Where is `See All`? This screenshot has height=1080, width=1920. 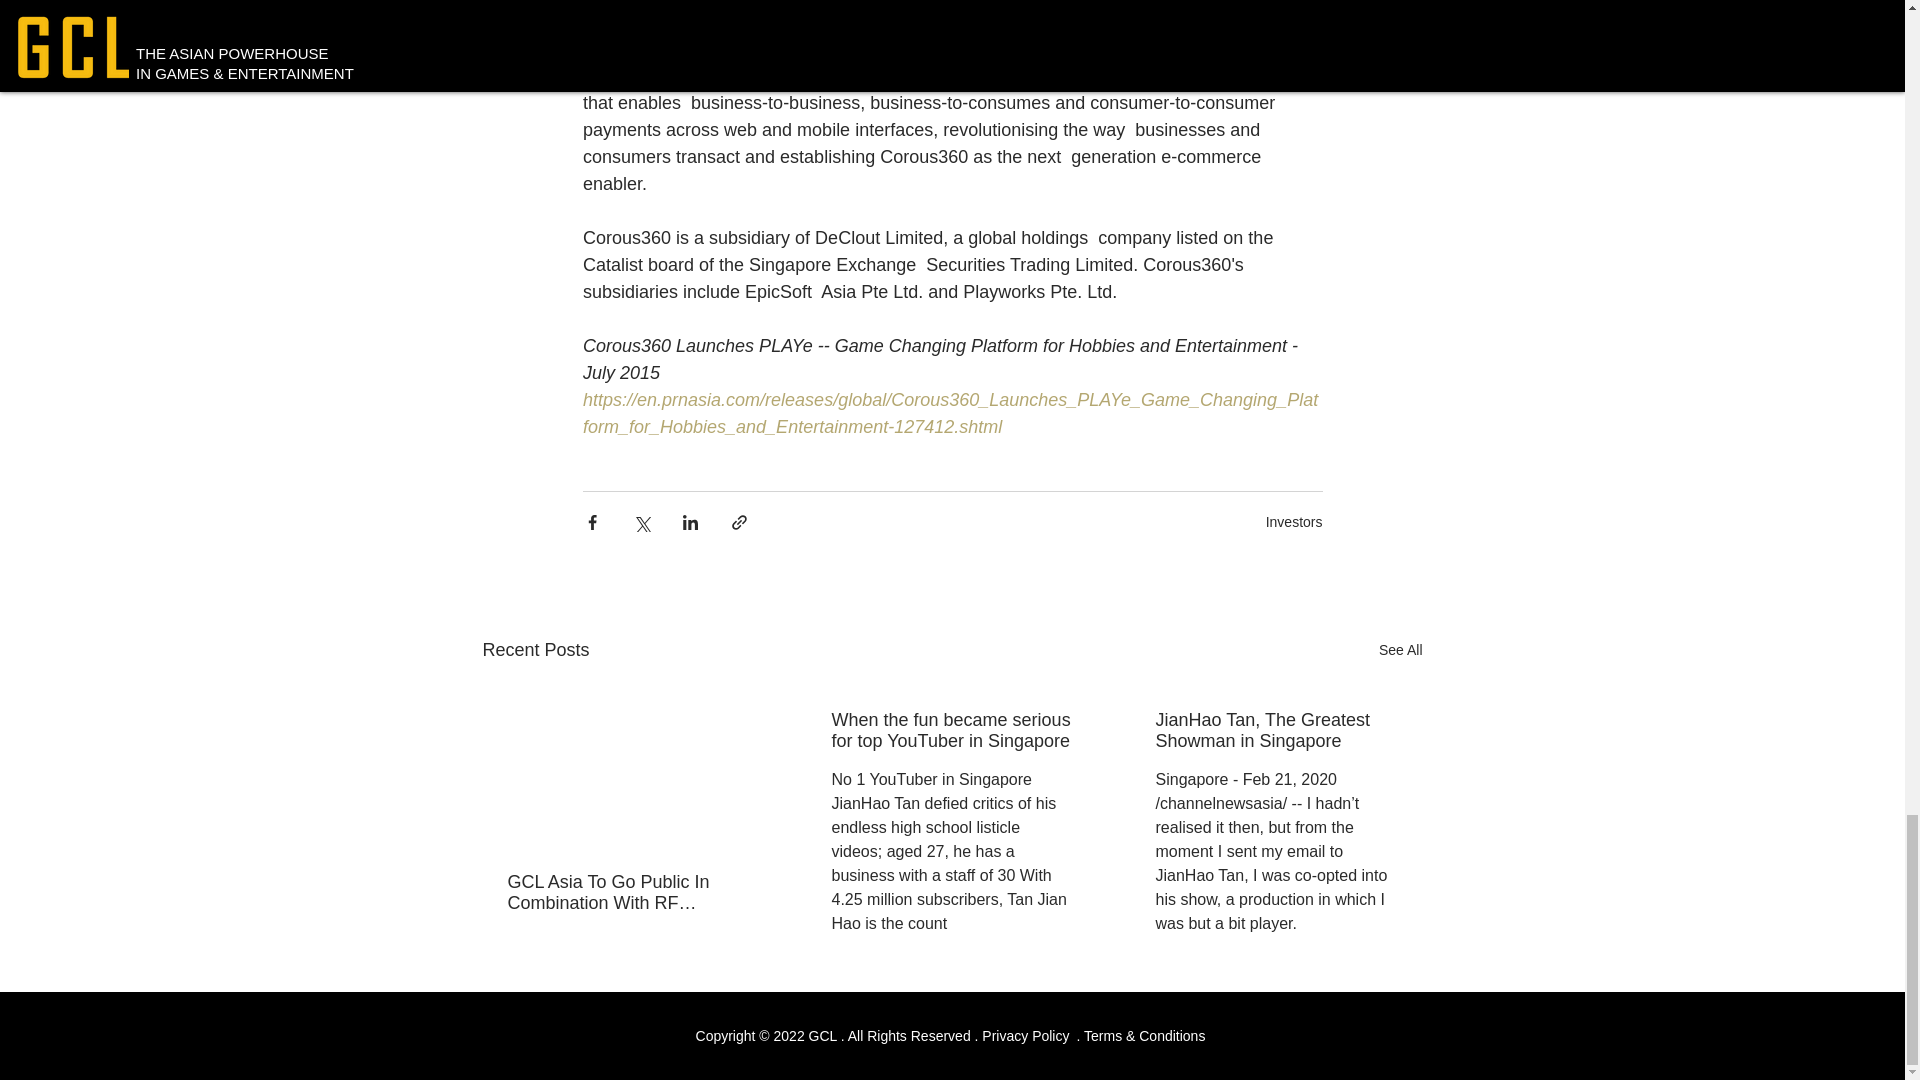
See All is located at coordinates (1400, 650).